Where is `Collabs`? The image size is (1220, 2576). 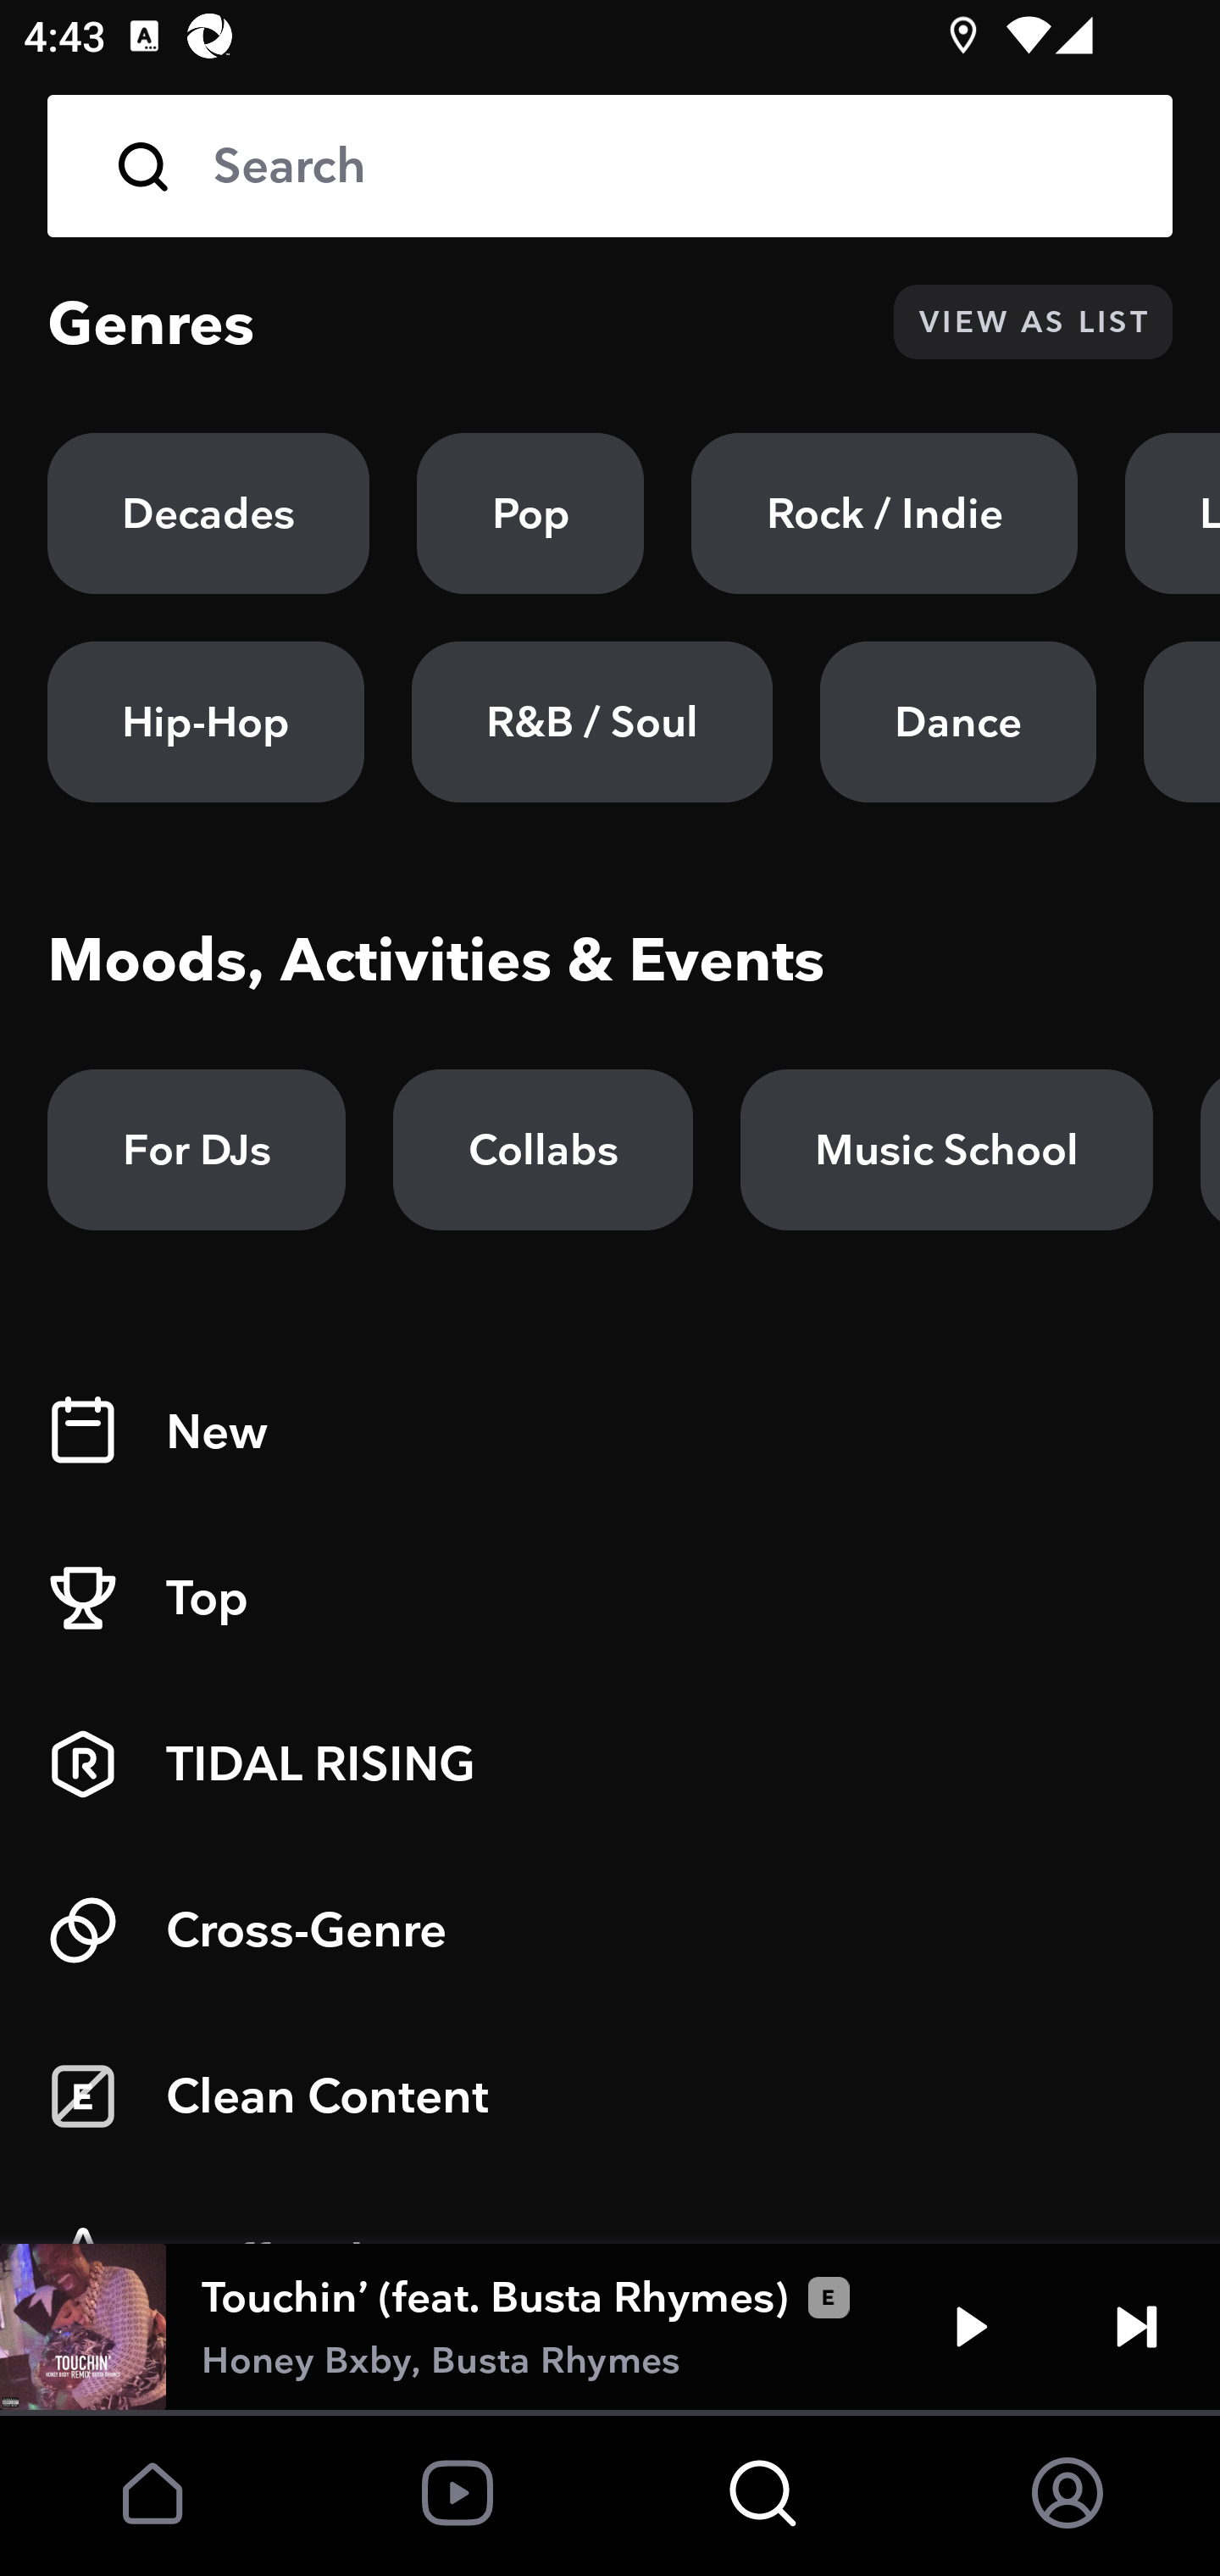
Collabs is located at coordinates (542, 1150).